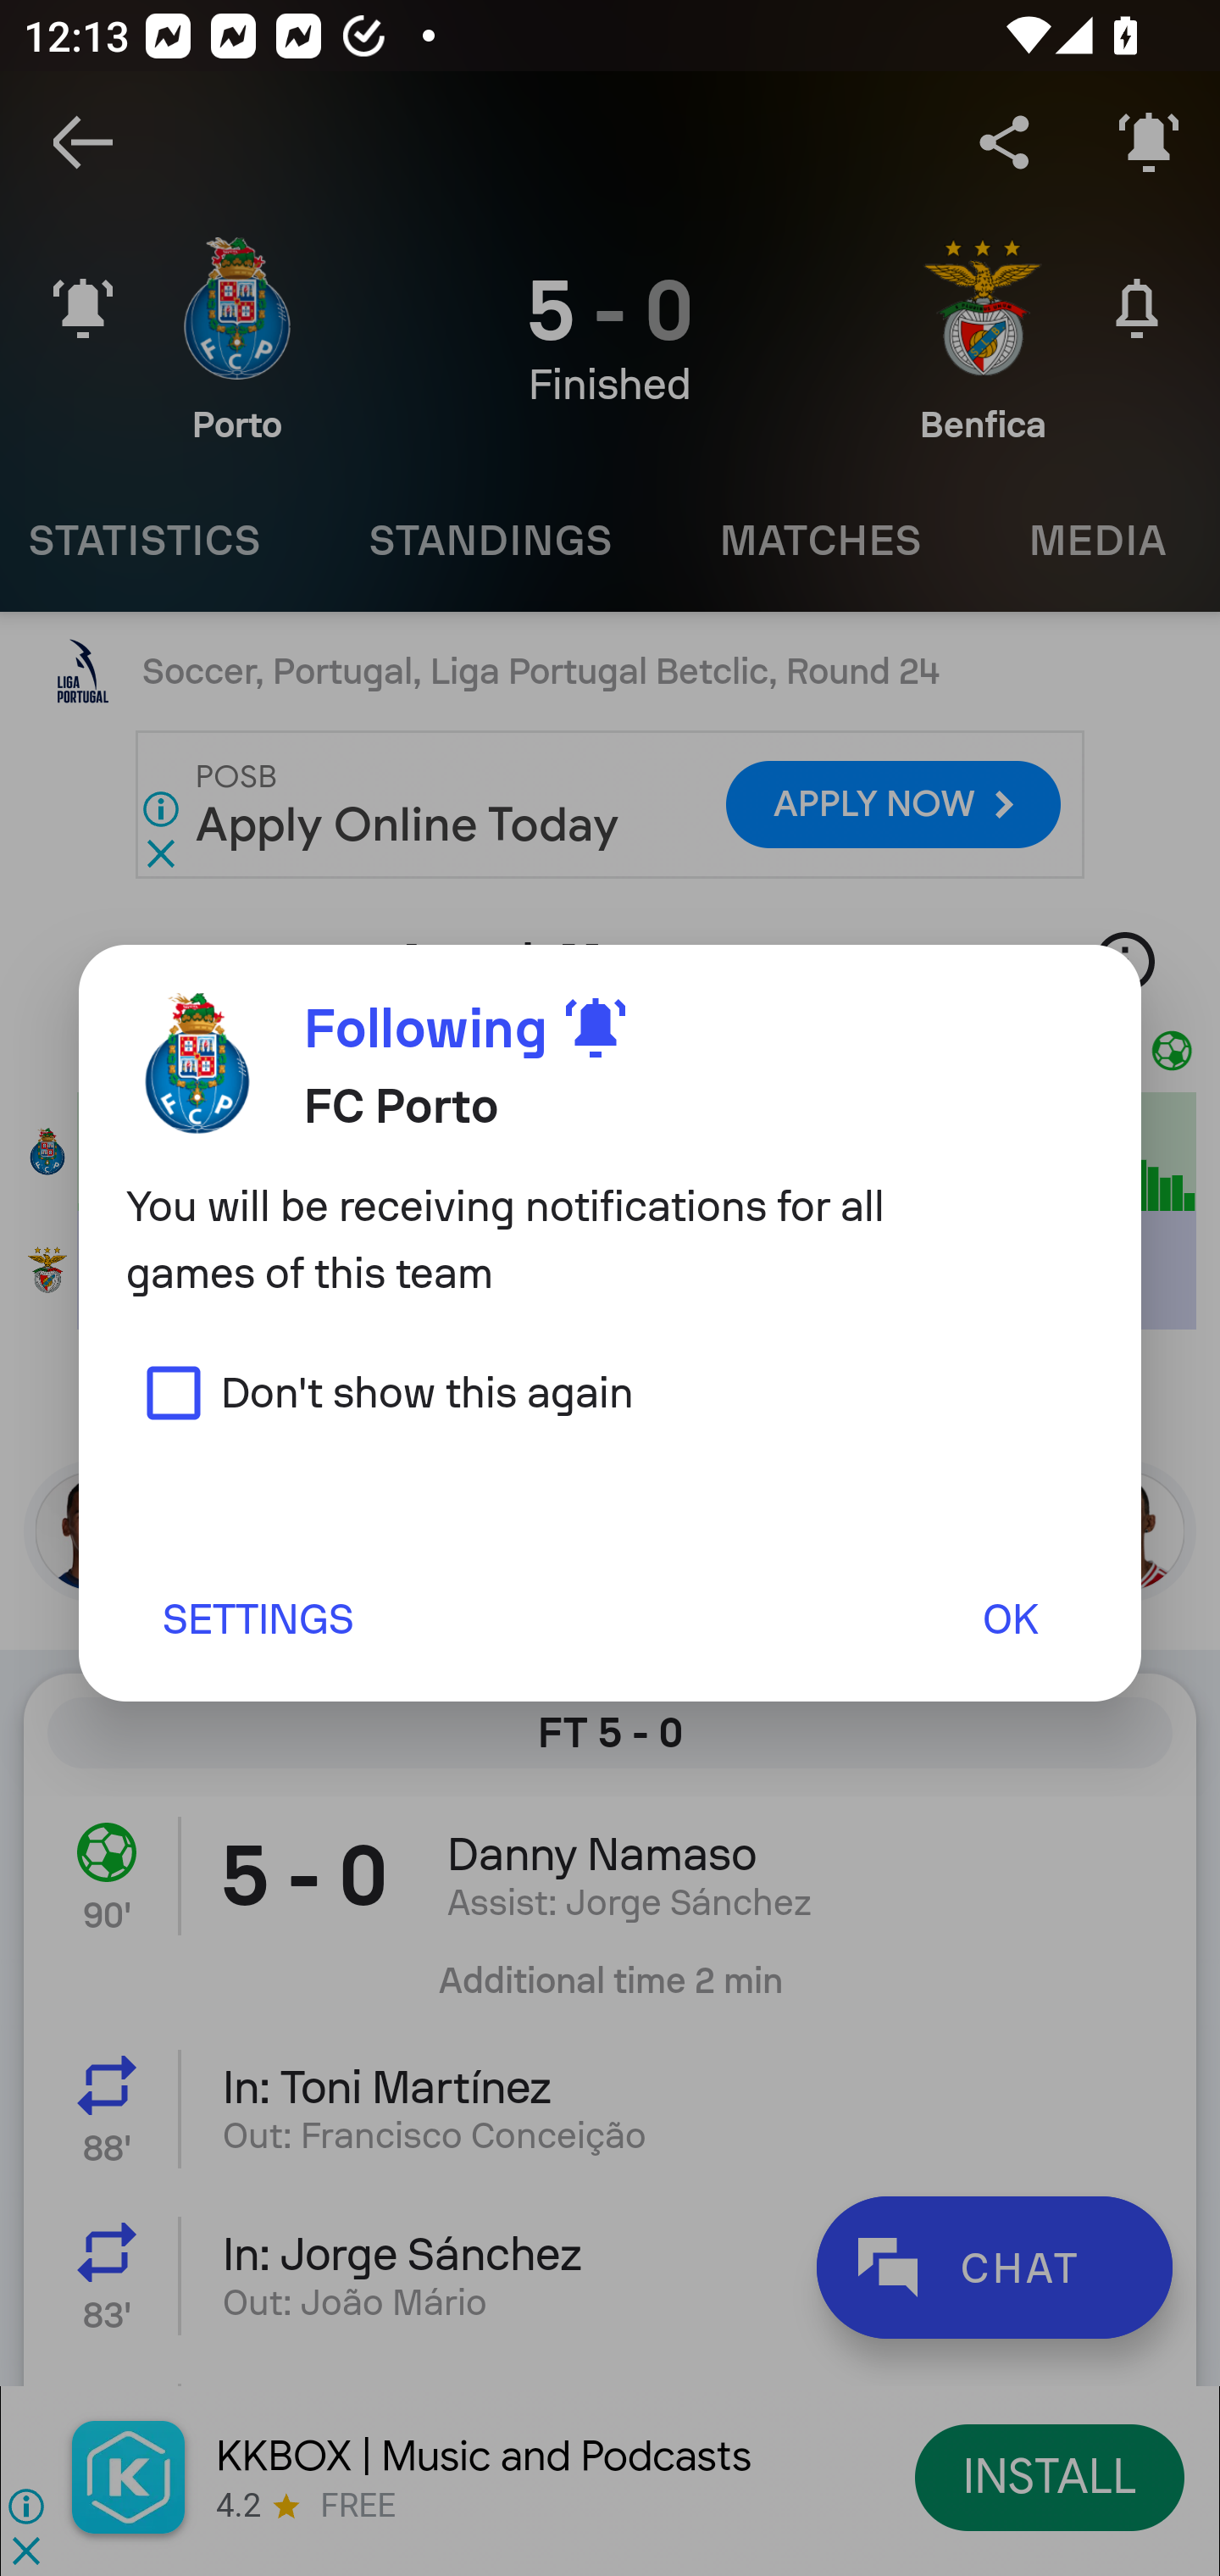 The image size is (1220, 2576). Describe the element at coordinates (380, 1391) in the screenshot. I see `Don't show this again` at that location.